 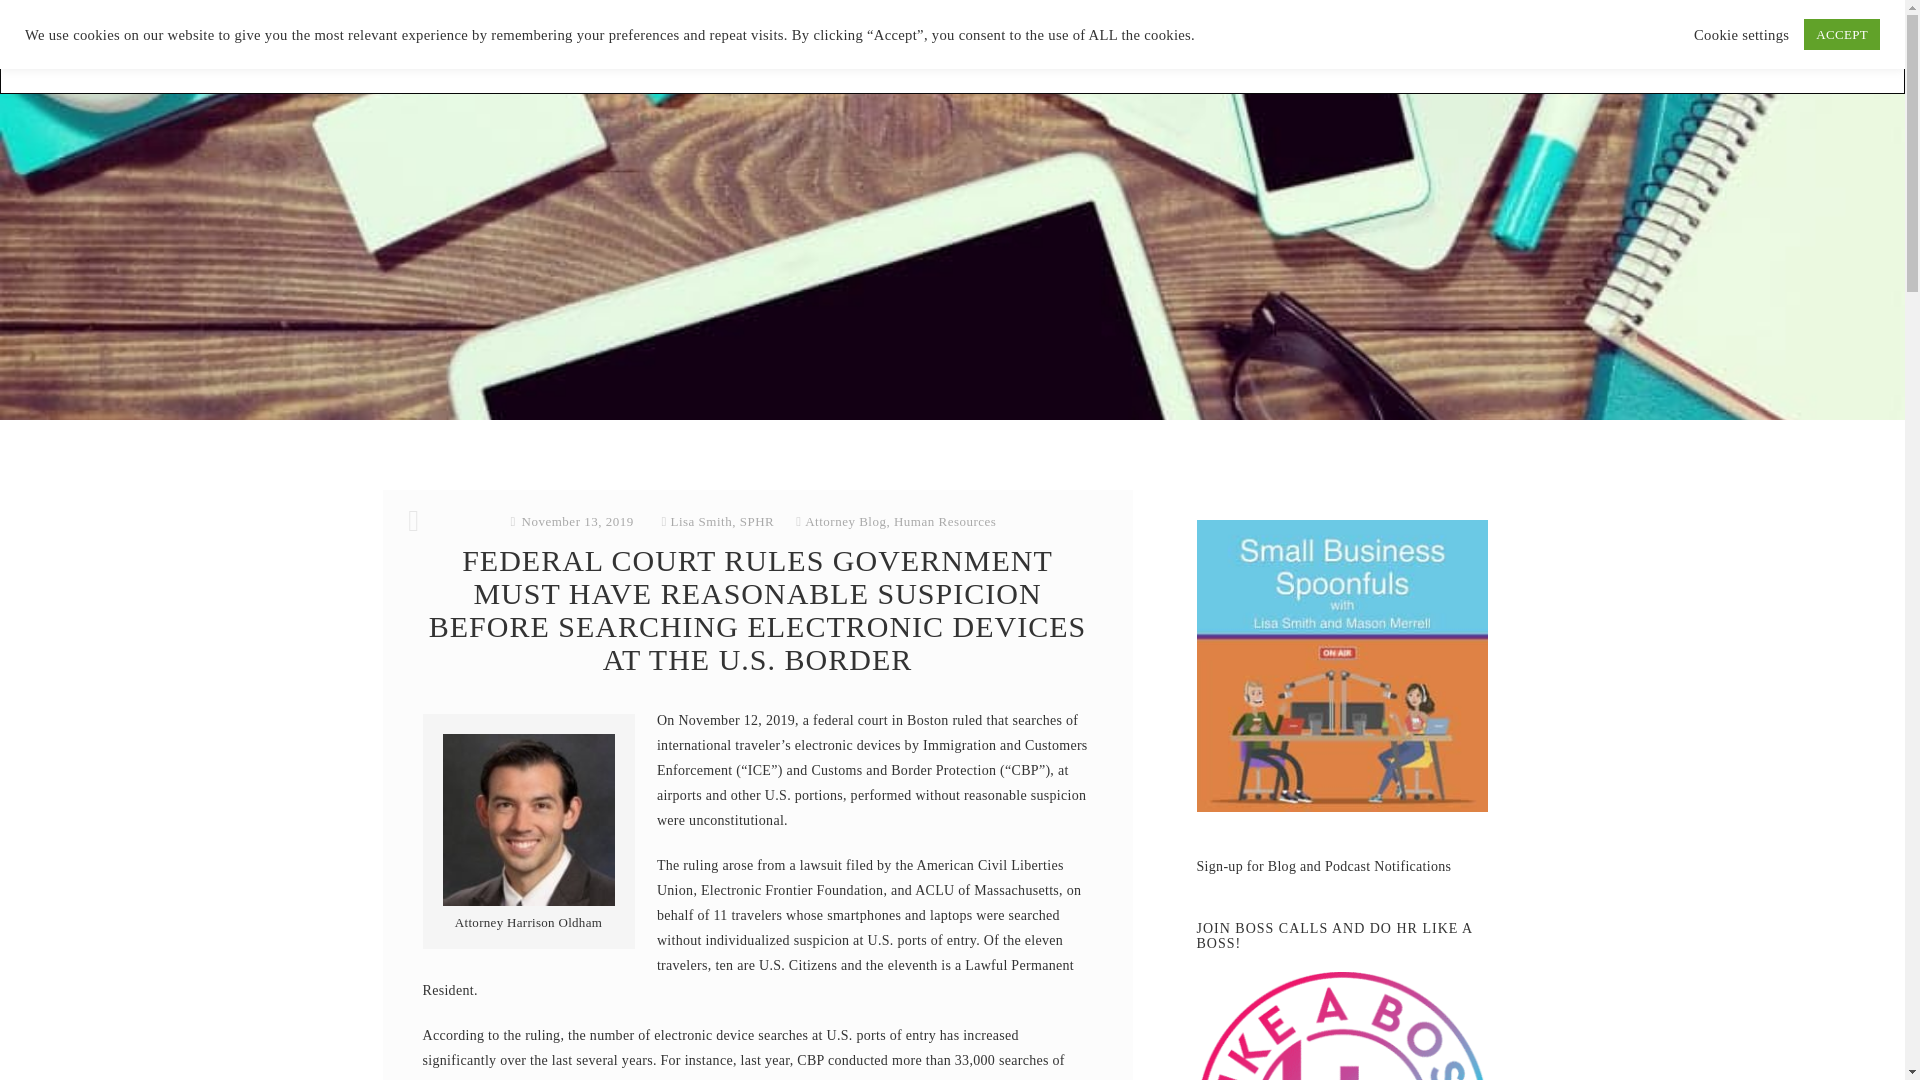 I want to click on DEMO VIDEOS, so click(x=1126, y=46).